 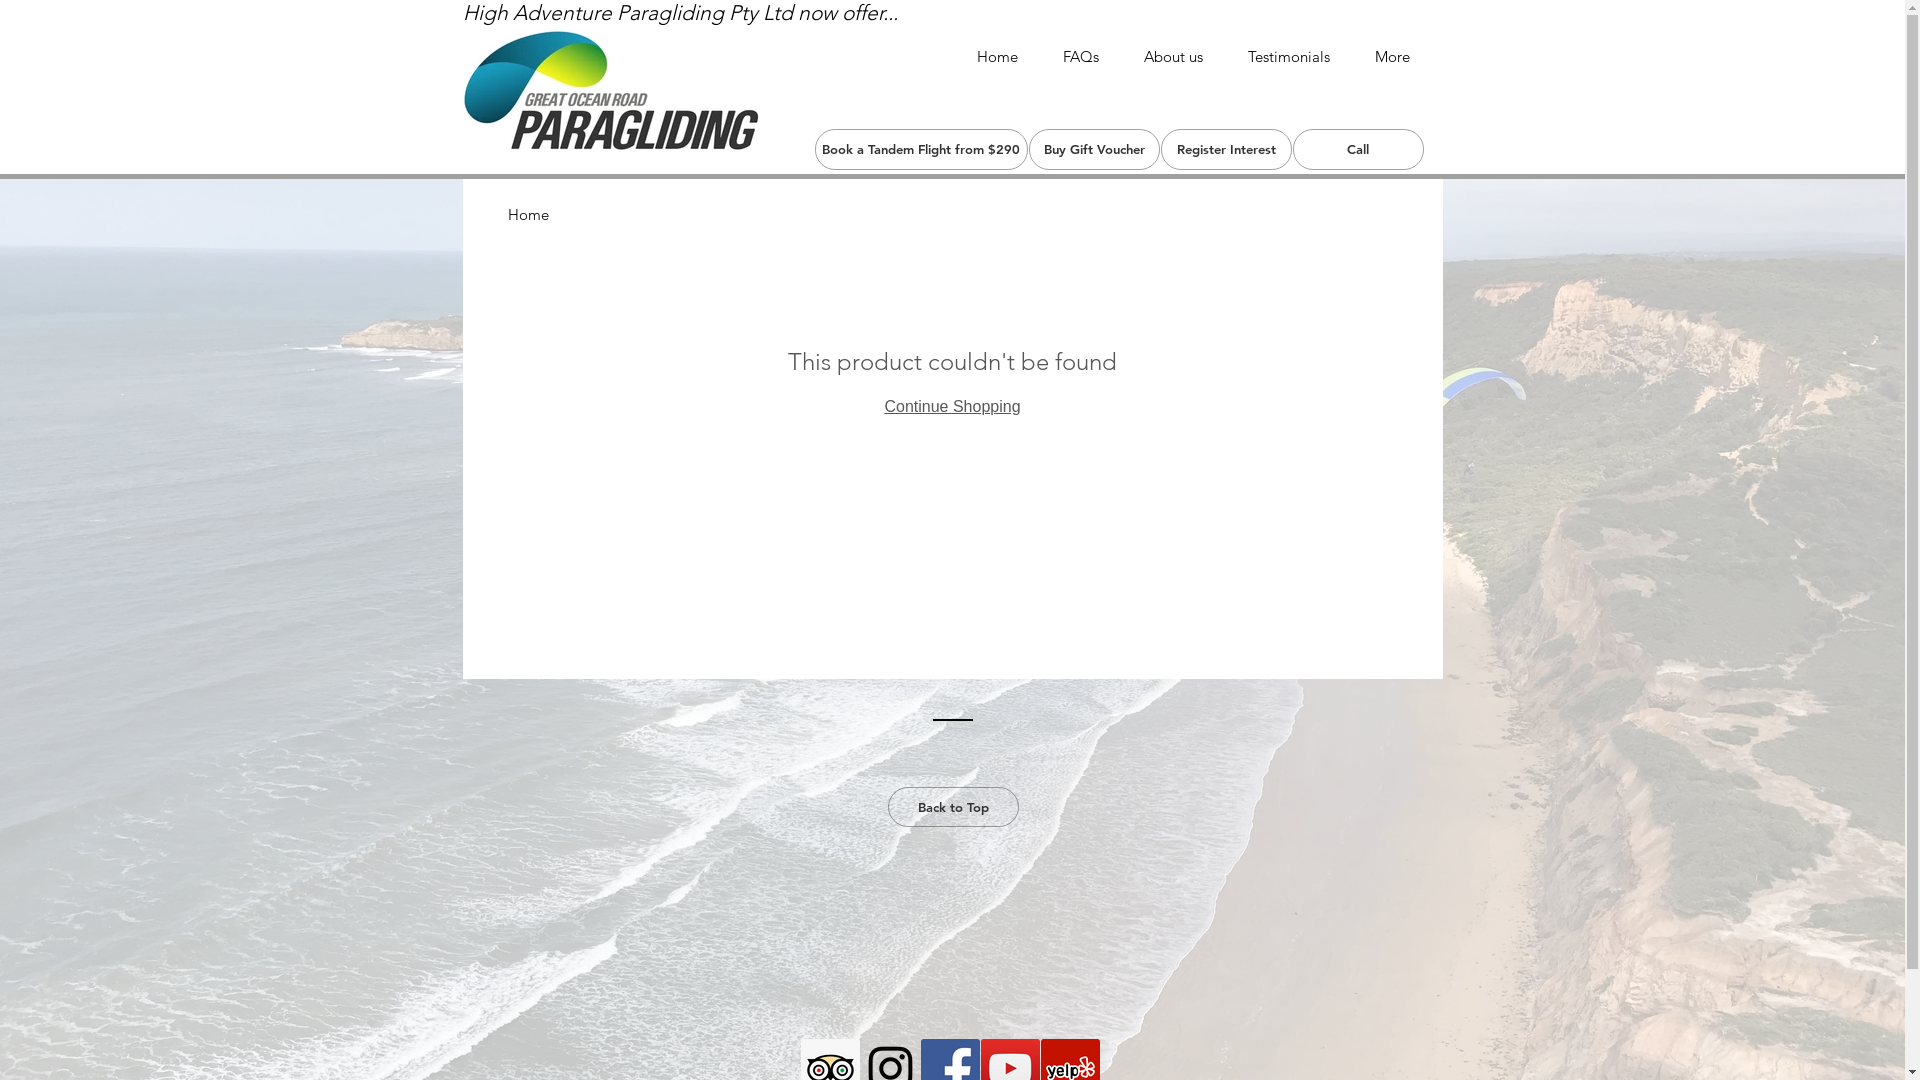 I want to click on About us, so click(x=1174, y=57).